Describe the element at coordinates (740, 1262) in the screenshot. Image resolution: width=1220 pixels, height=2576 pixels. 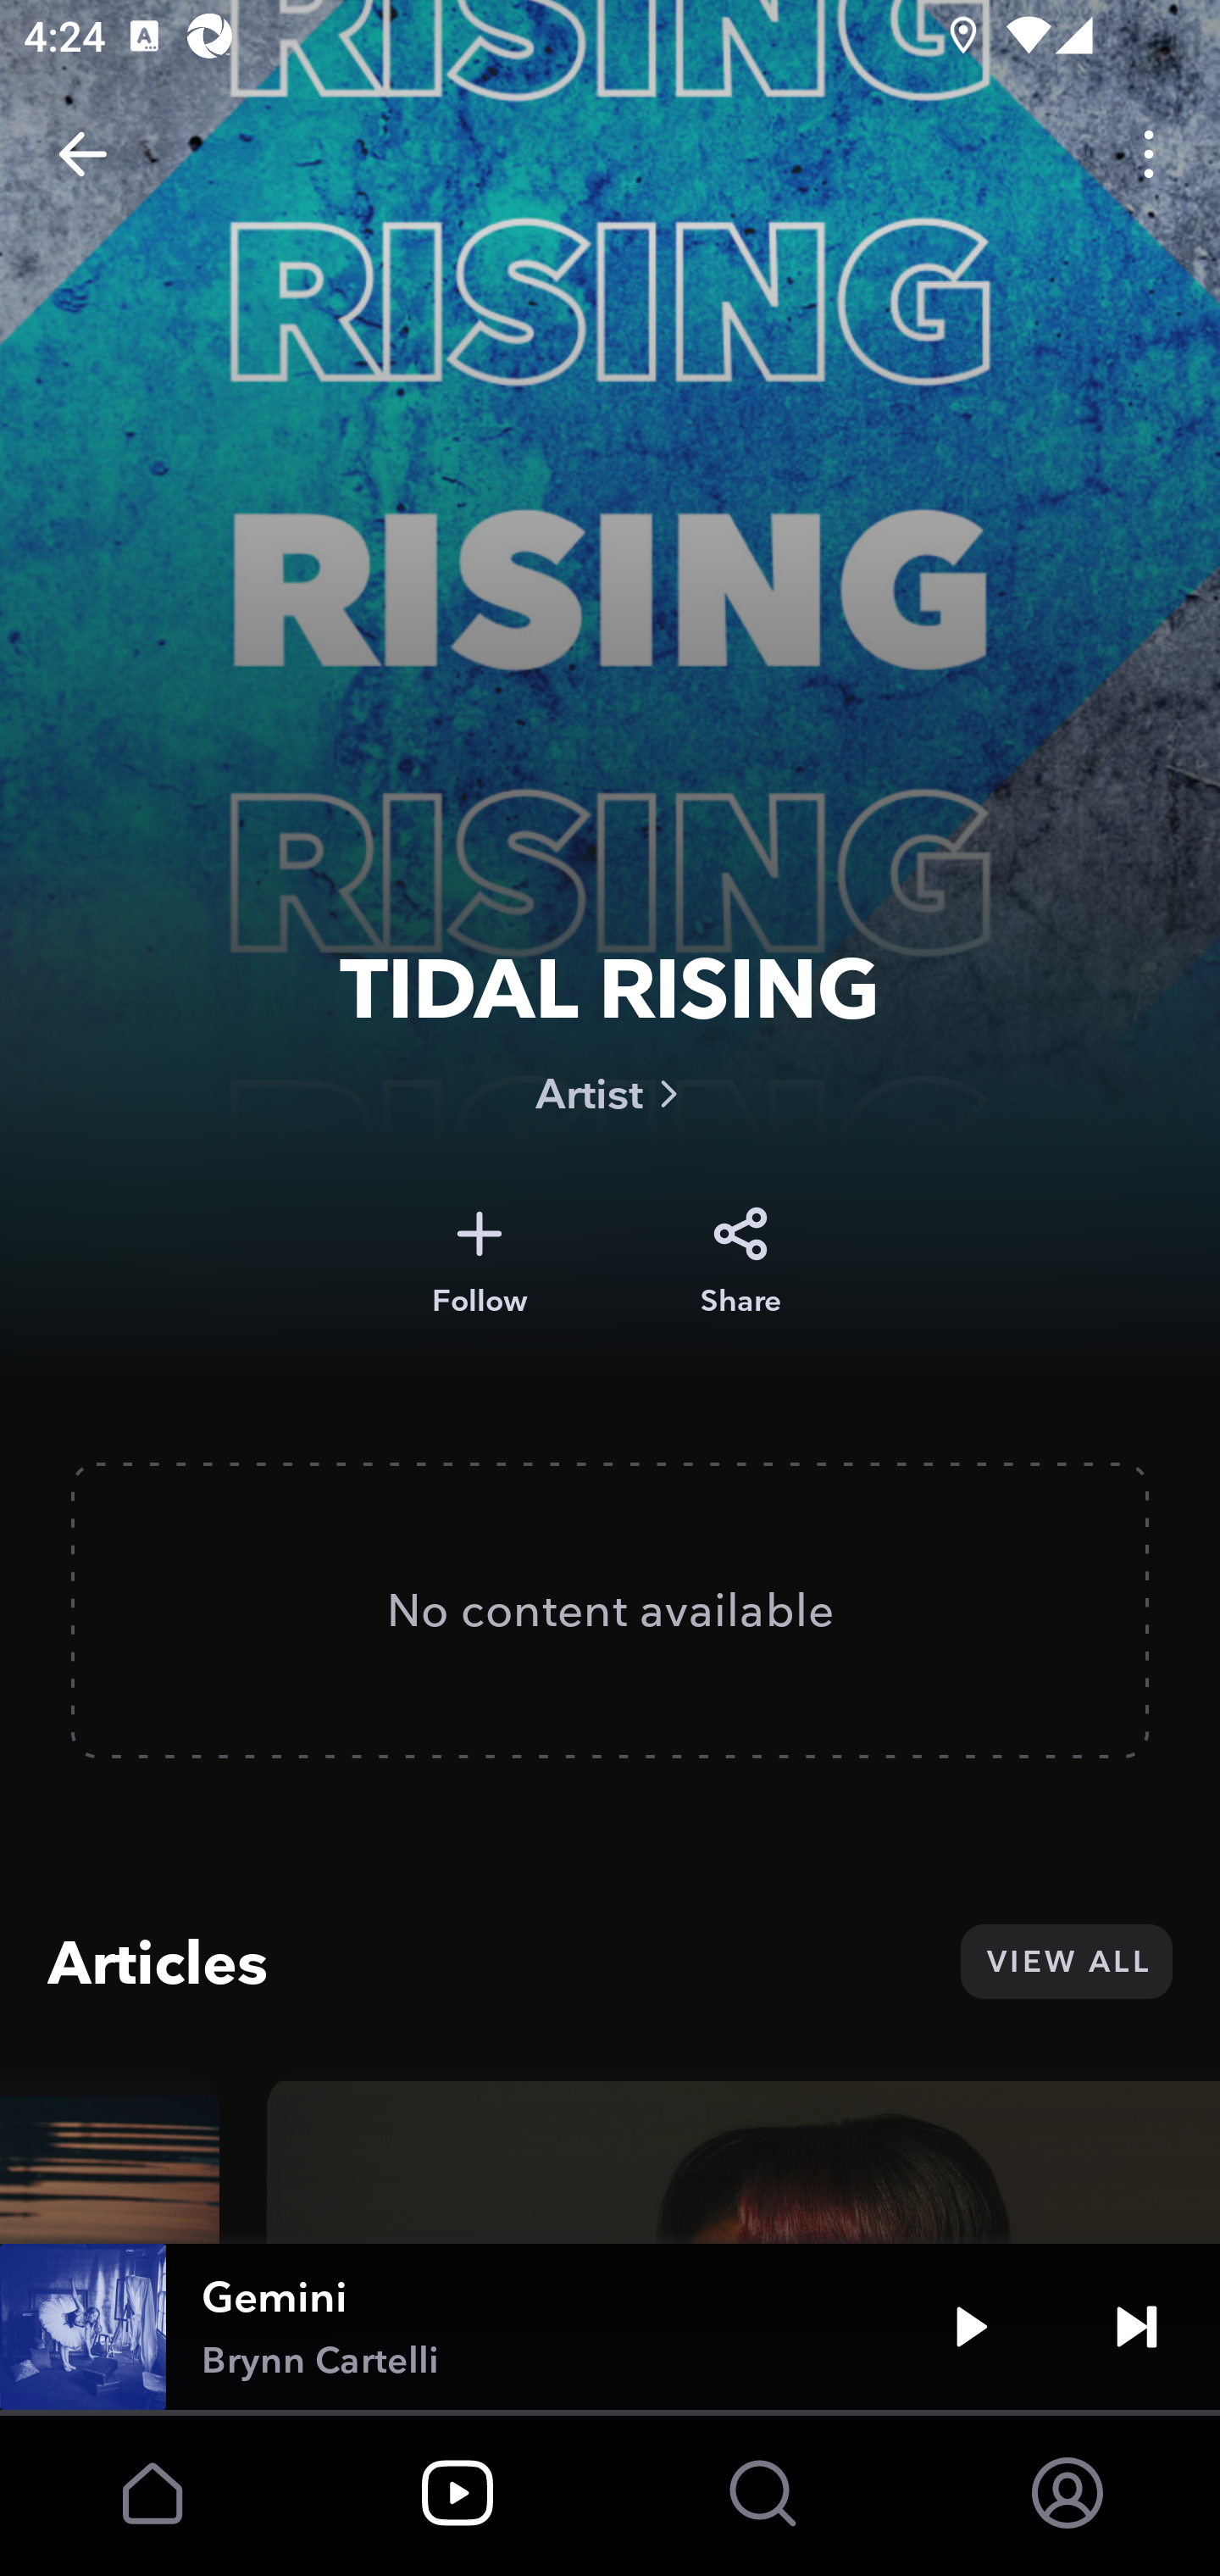
I see `Share` at that location.